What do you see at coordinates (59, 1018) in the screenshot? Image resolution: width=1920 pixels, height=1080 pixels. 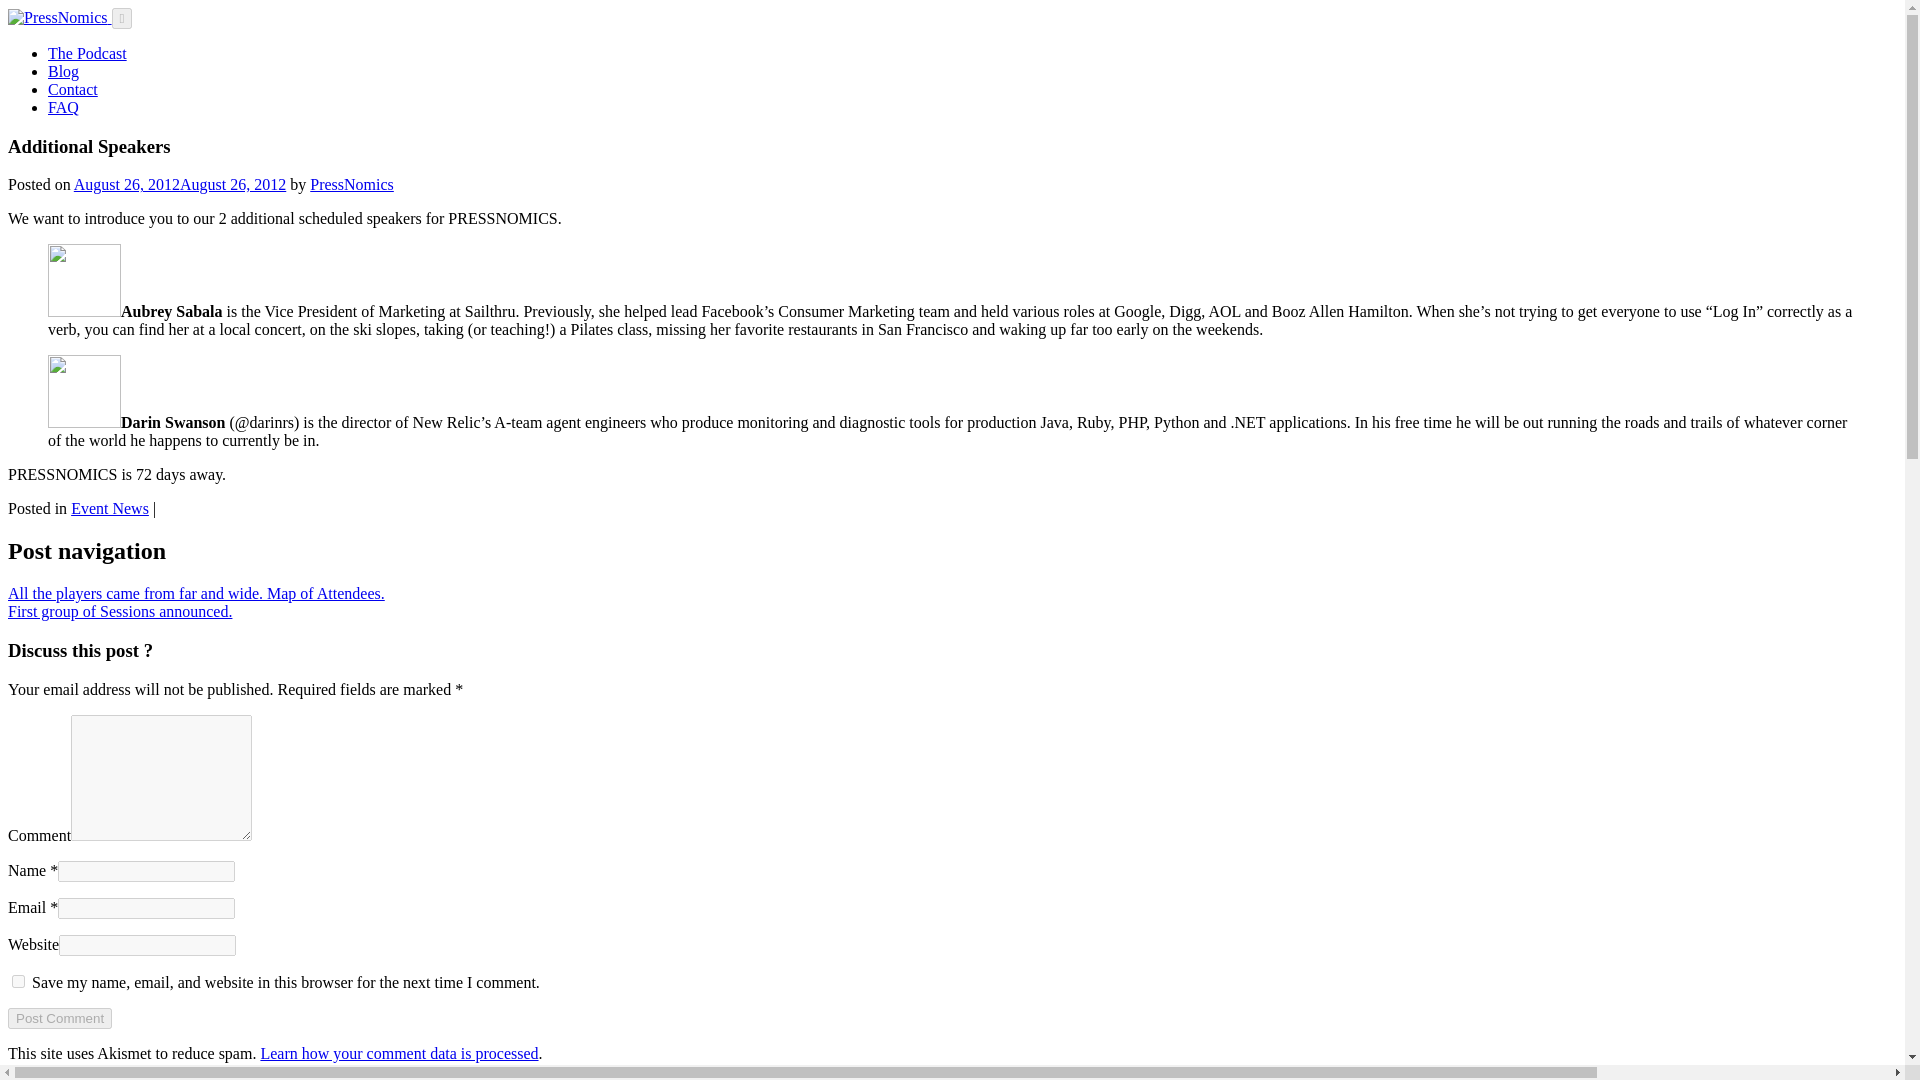 I see `Post Comment` at bounding box center [59, 1018].